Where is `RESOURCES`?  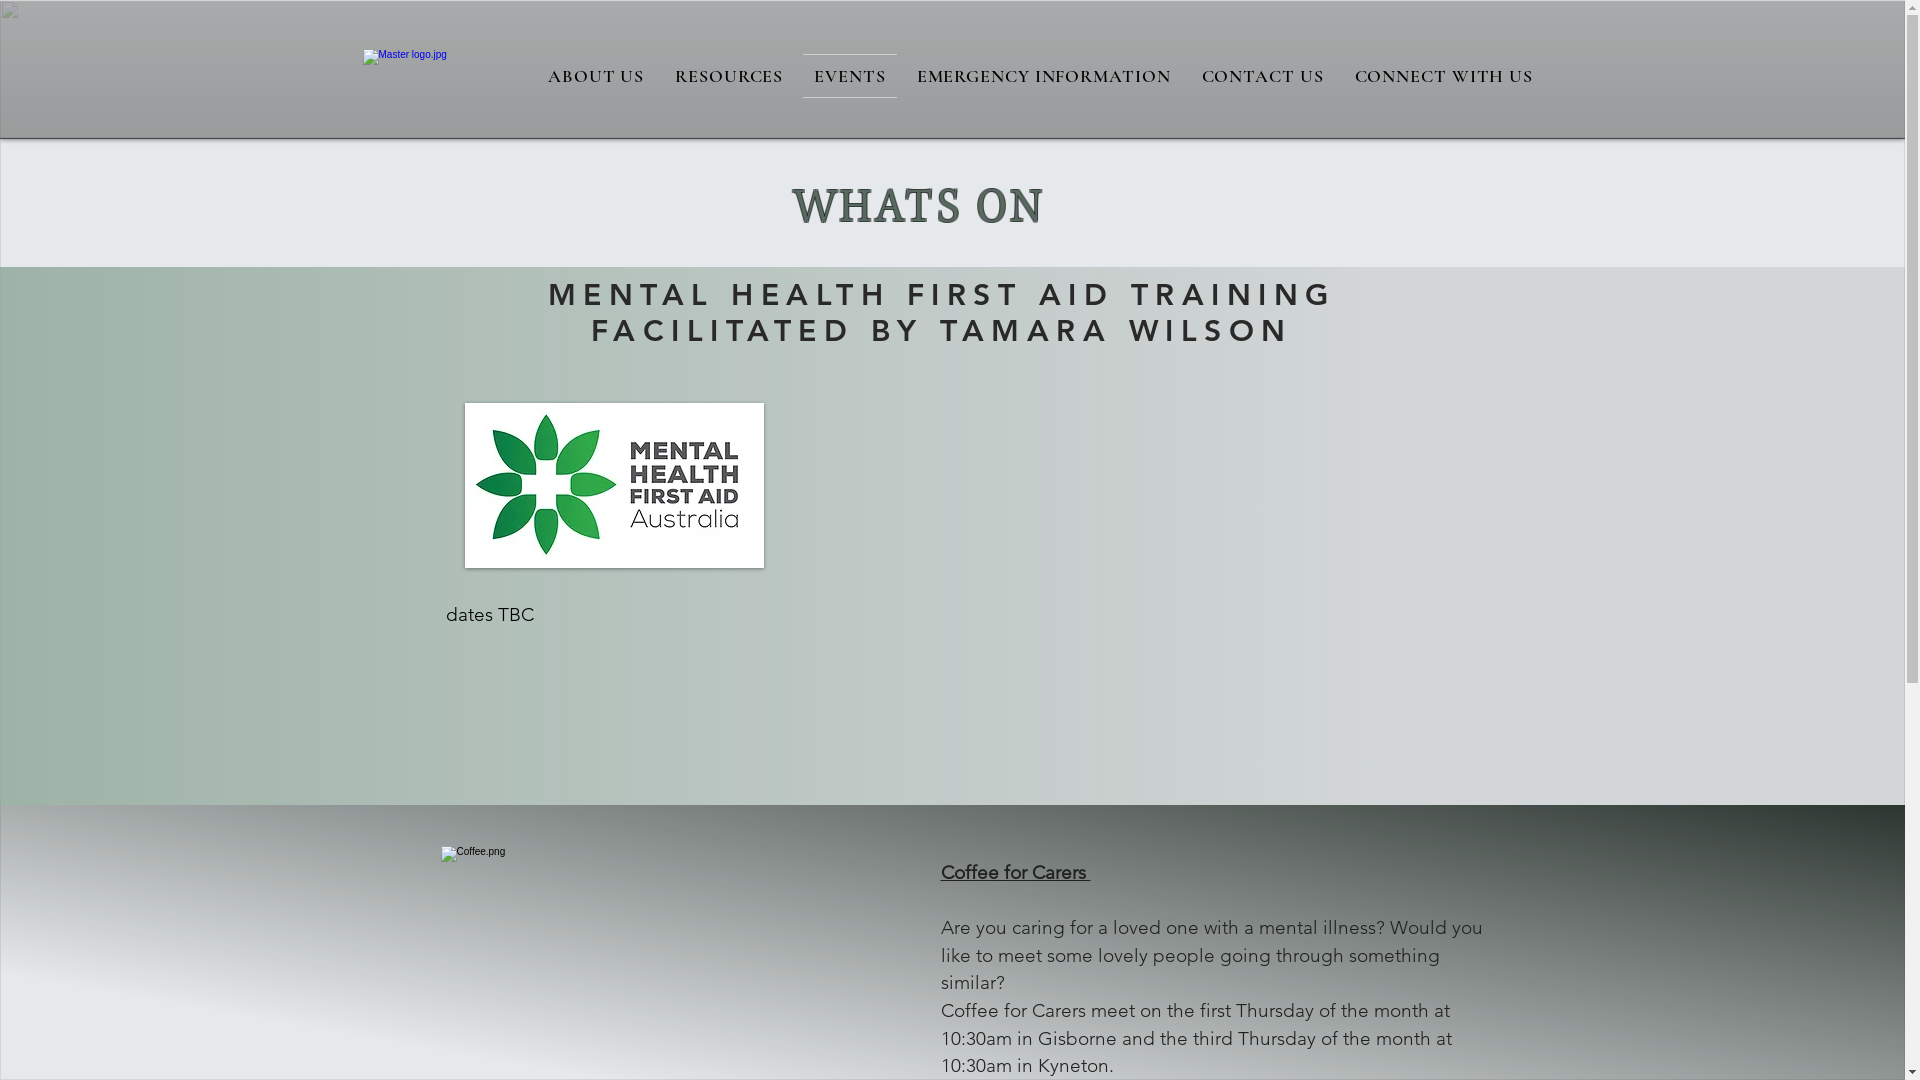
RESOURCES is located at coordinates (730, 76).